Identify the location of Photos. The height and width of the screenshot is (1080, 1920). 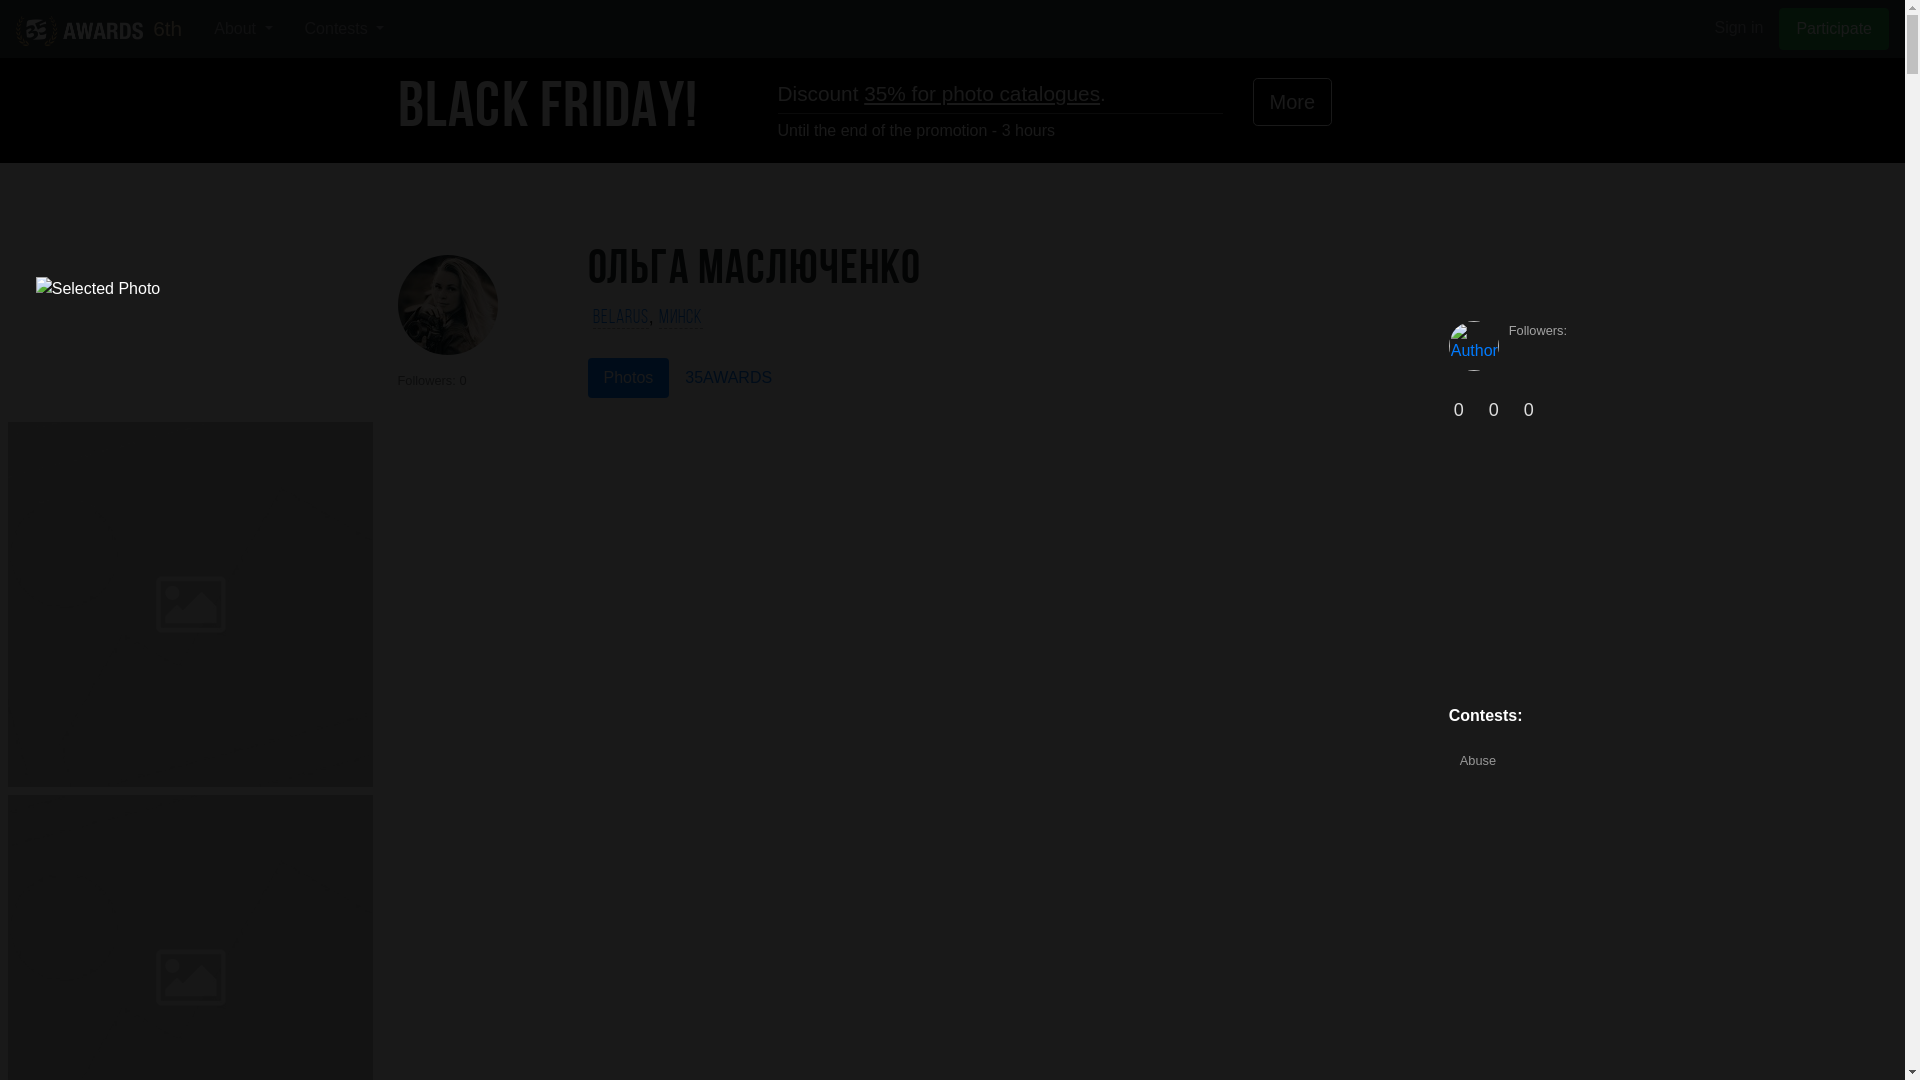
(629, 378).